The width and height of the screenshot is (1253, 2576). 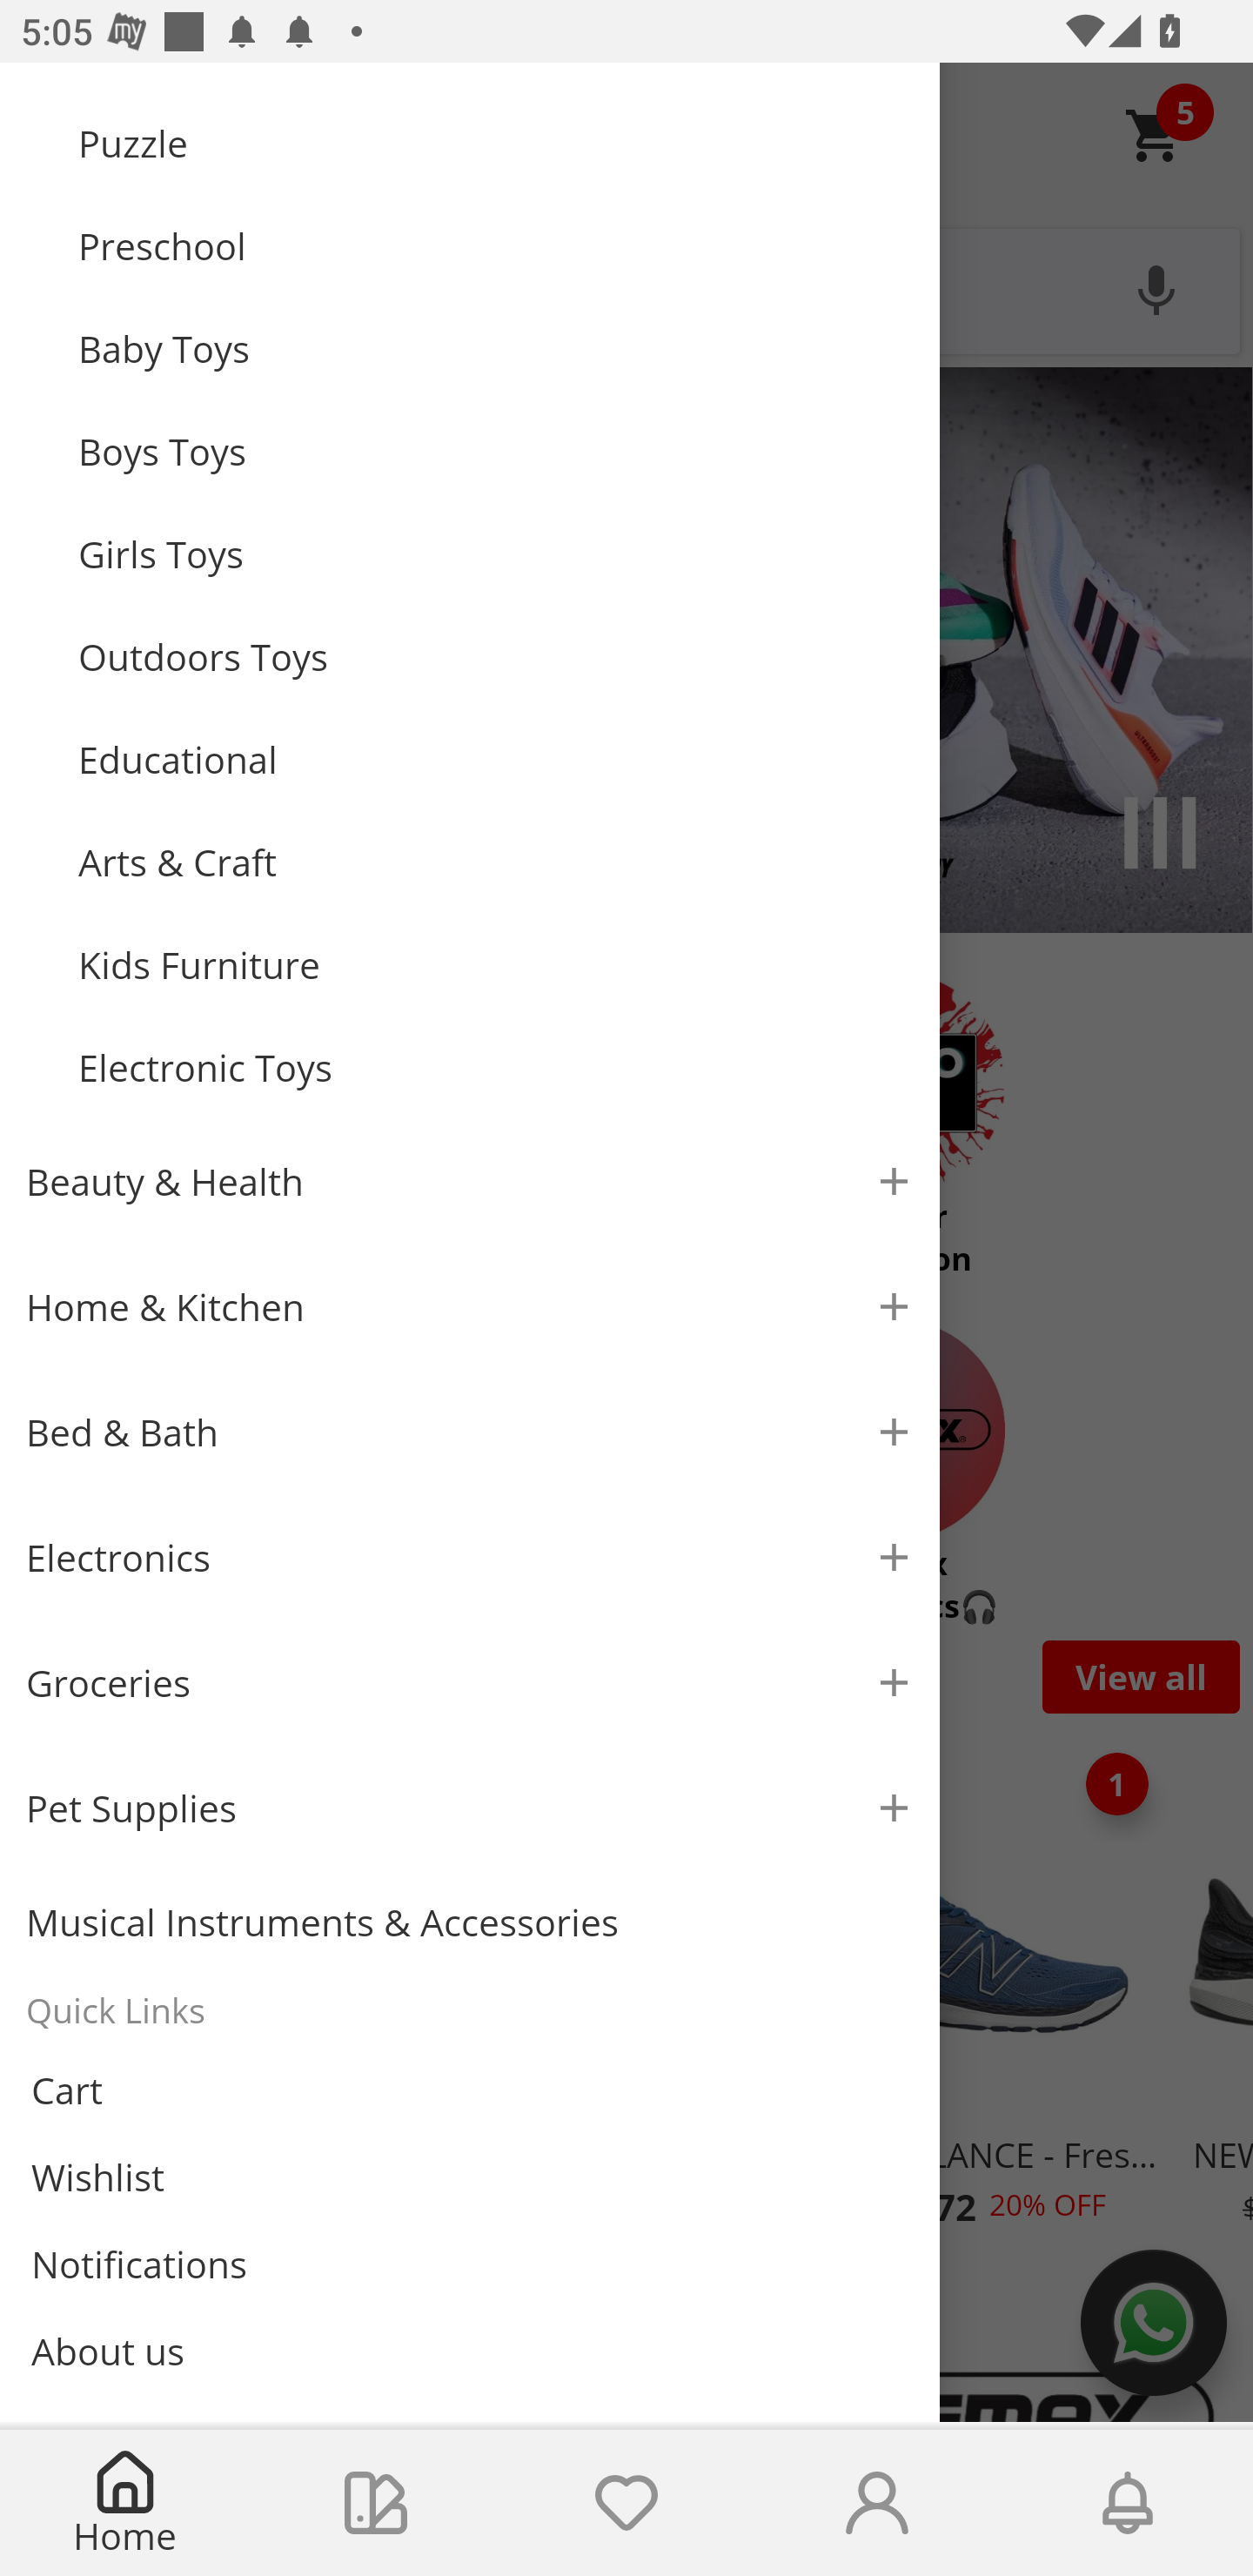 What do you see at coordinates (470, 2176) in the screenshot?
I see `Wishlist` at bounding box center [470, 2176].